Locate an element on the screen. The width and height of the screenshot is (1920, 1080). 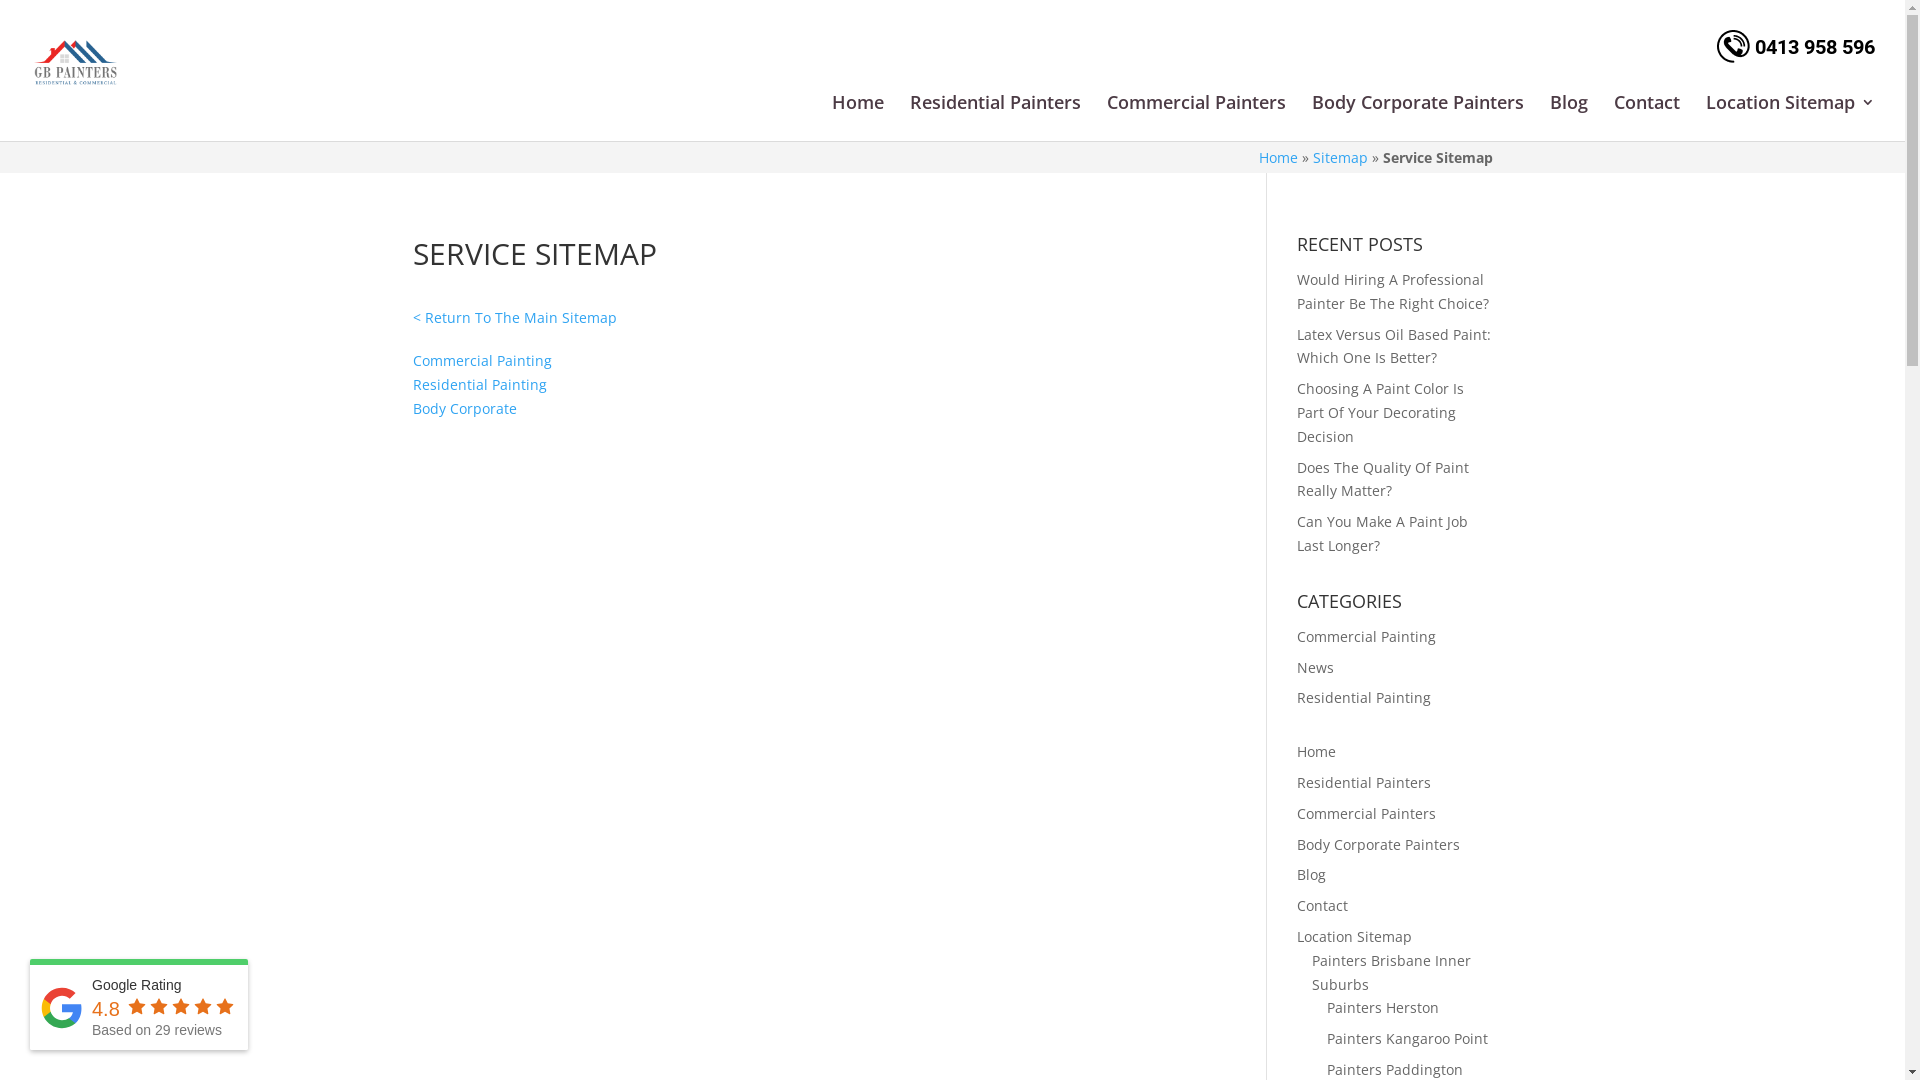
Contact is located at coordinates (1647, 104).